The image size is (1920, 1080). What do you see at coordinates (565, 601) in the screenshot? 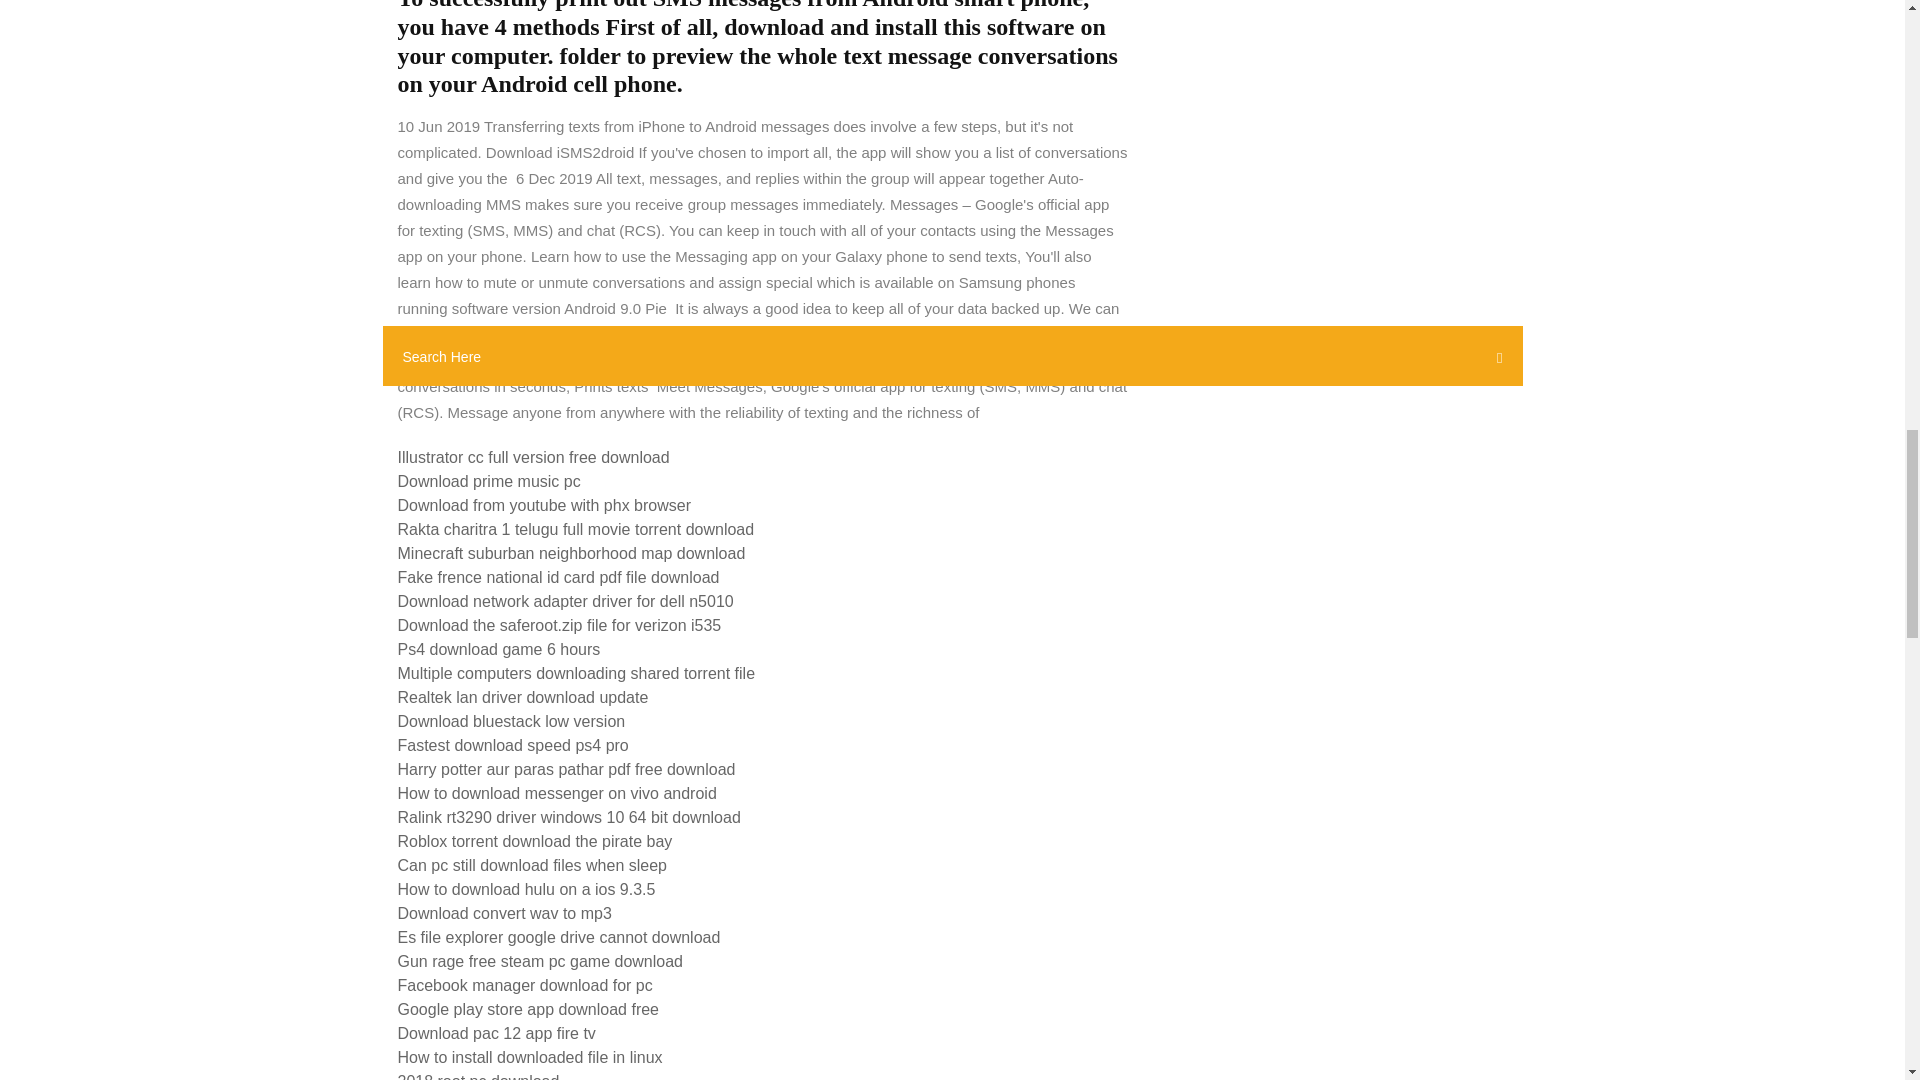
I see `Download network adapter driver for dell n5010` at bounding box center [565, 601].